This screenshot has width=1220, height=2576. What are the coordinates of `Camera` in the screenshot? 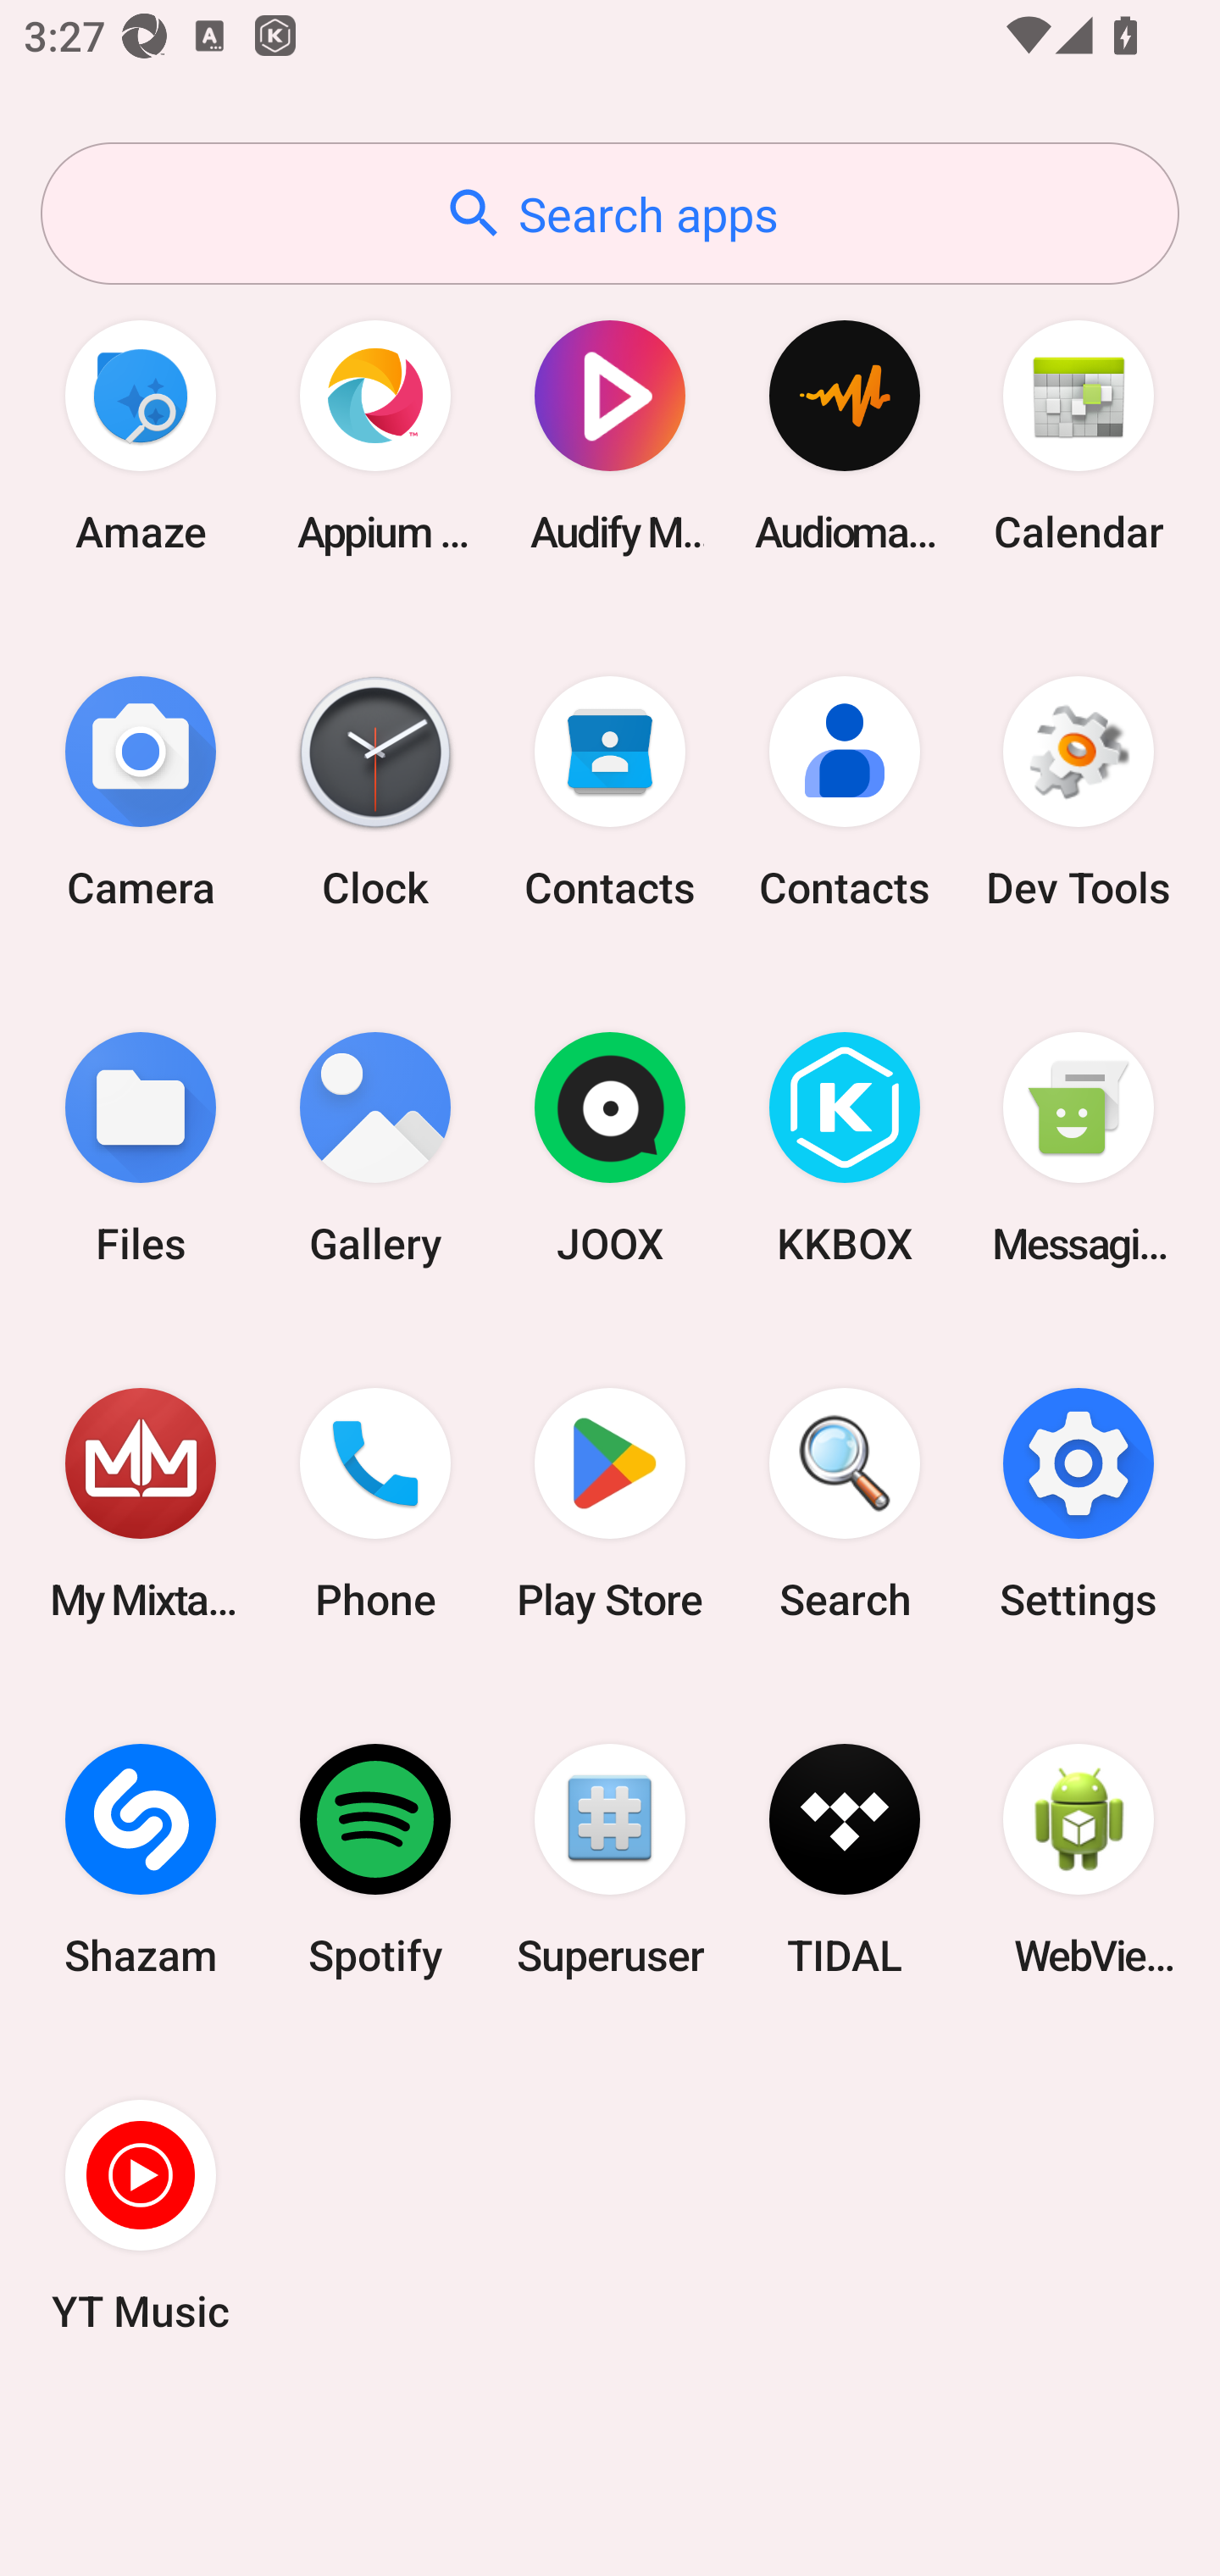 It's located at (141, 791).